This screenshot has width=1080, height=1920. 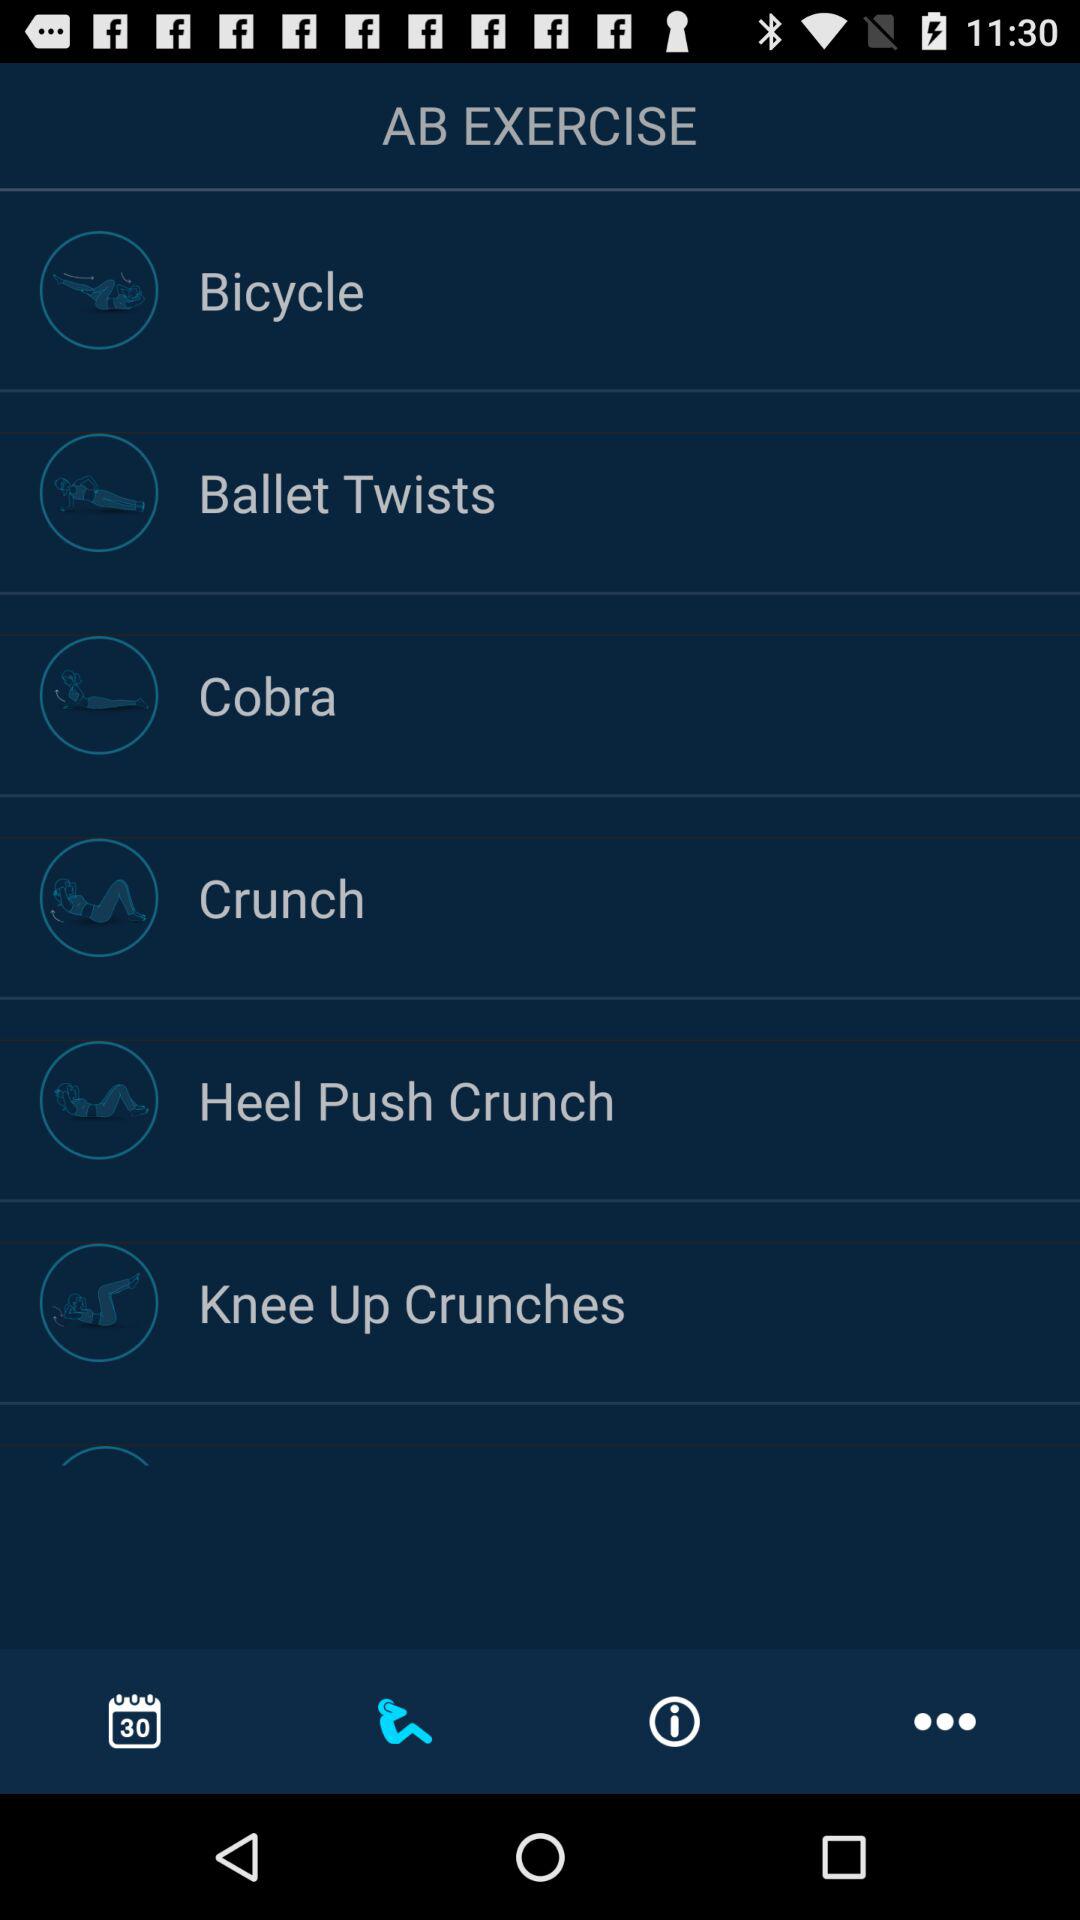 What do you see at coordinates (639, 492) in the screenshot?
I see `press the ballet twists app` at bounding box center [639, 492].